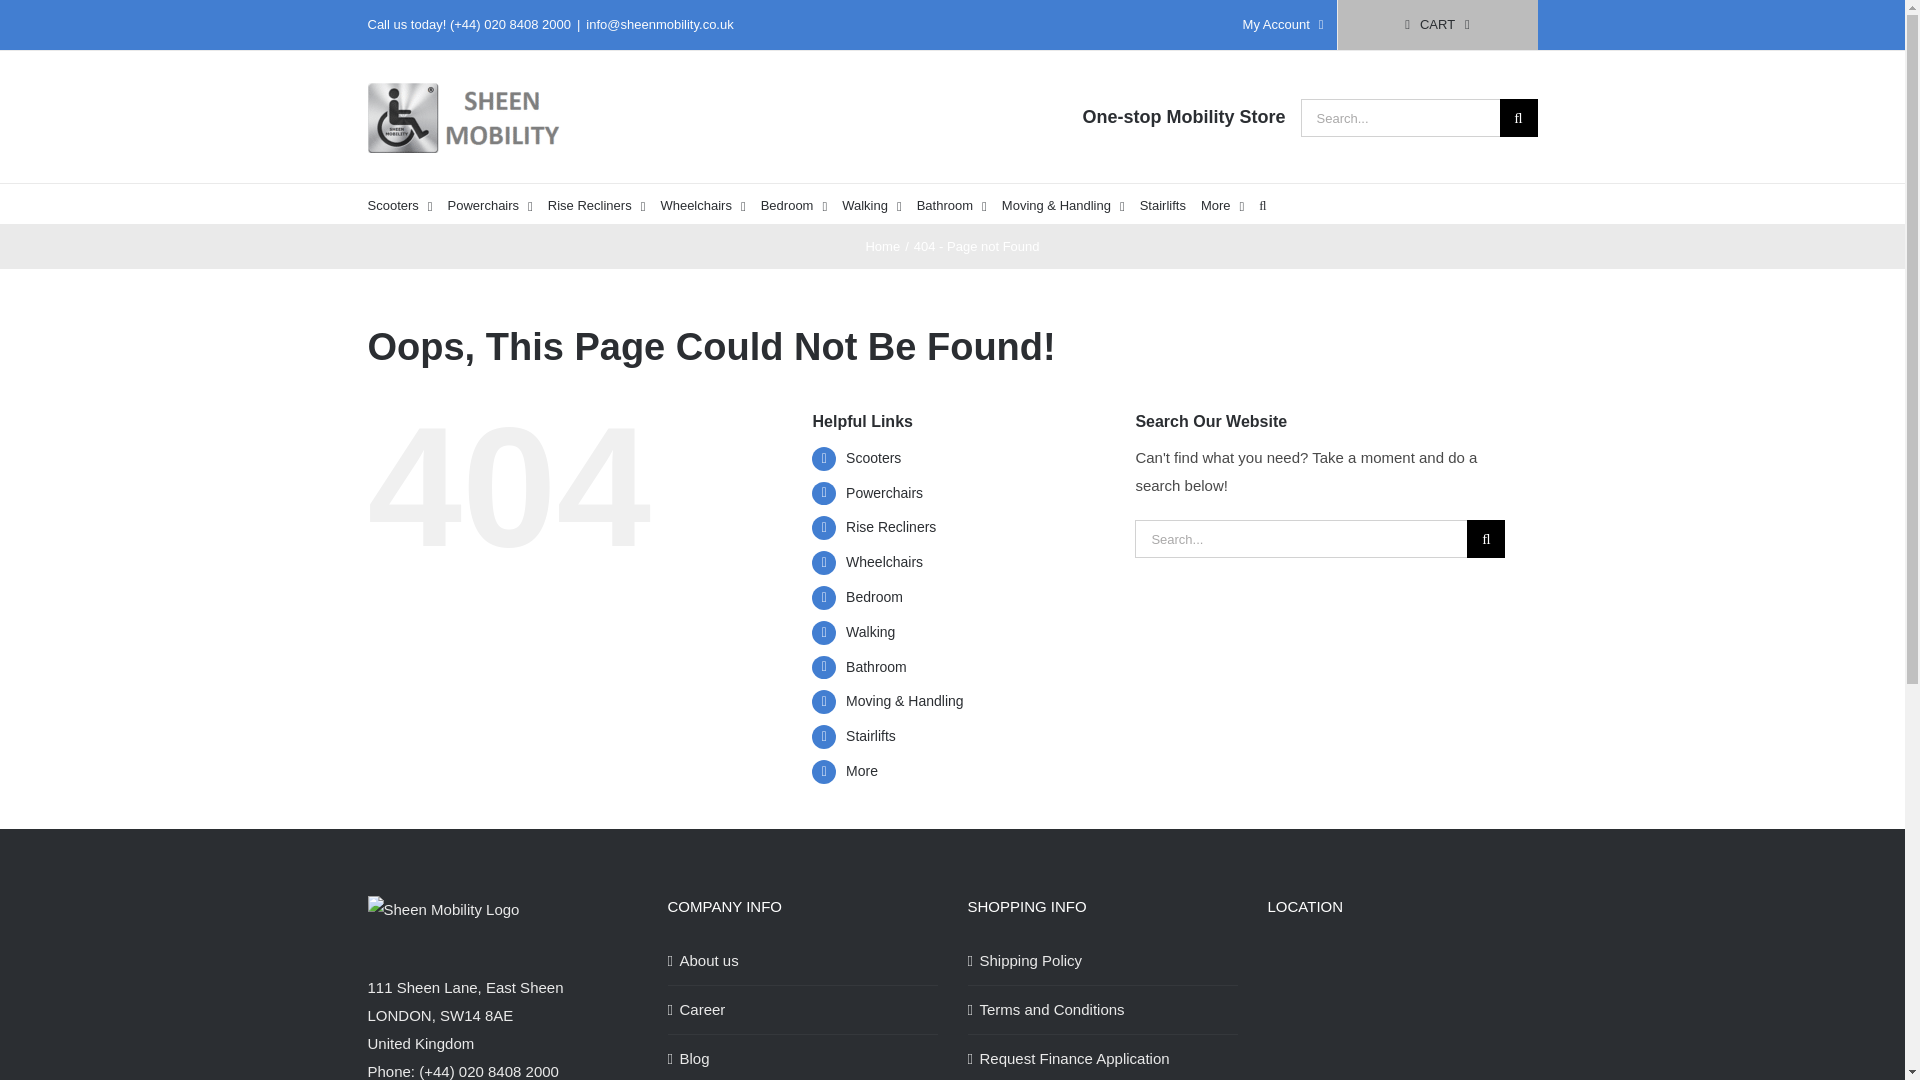 The width and height of the screenshot is (1920, 1080). What do you see at coordinates (400, 203) in the screenshot?
I see `Scooters` at bounding box center [400, 203].